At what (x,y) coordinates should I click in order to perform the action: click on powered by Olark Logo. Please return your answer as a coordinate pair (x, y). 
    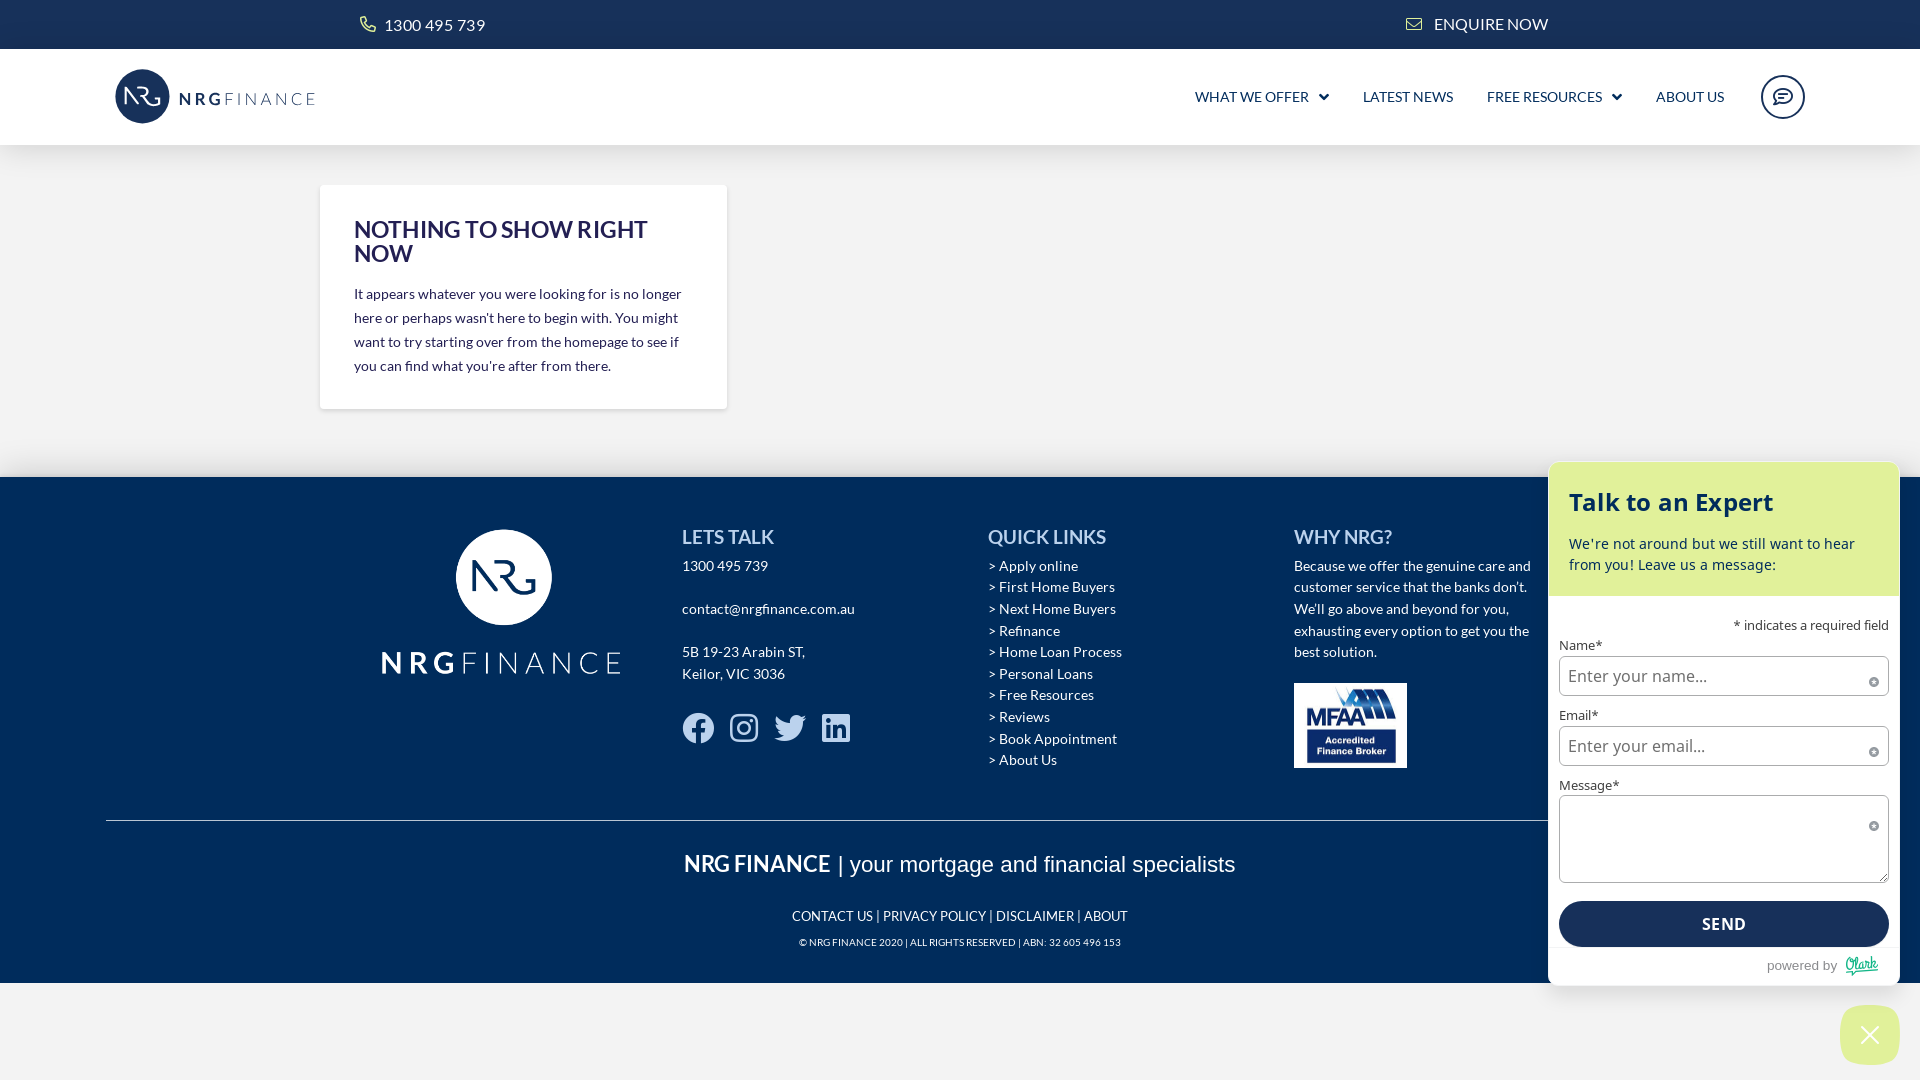
    Looking at the image, I should click on (1833, 966).